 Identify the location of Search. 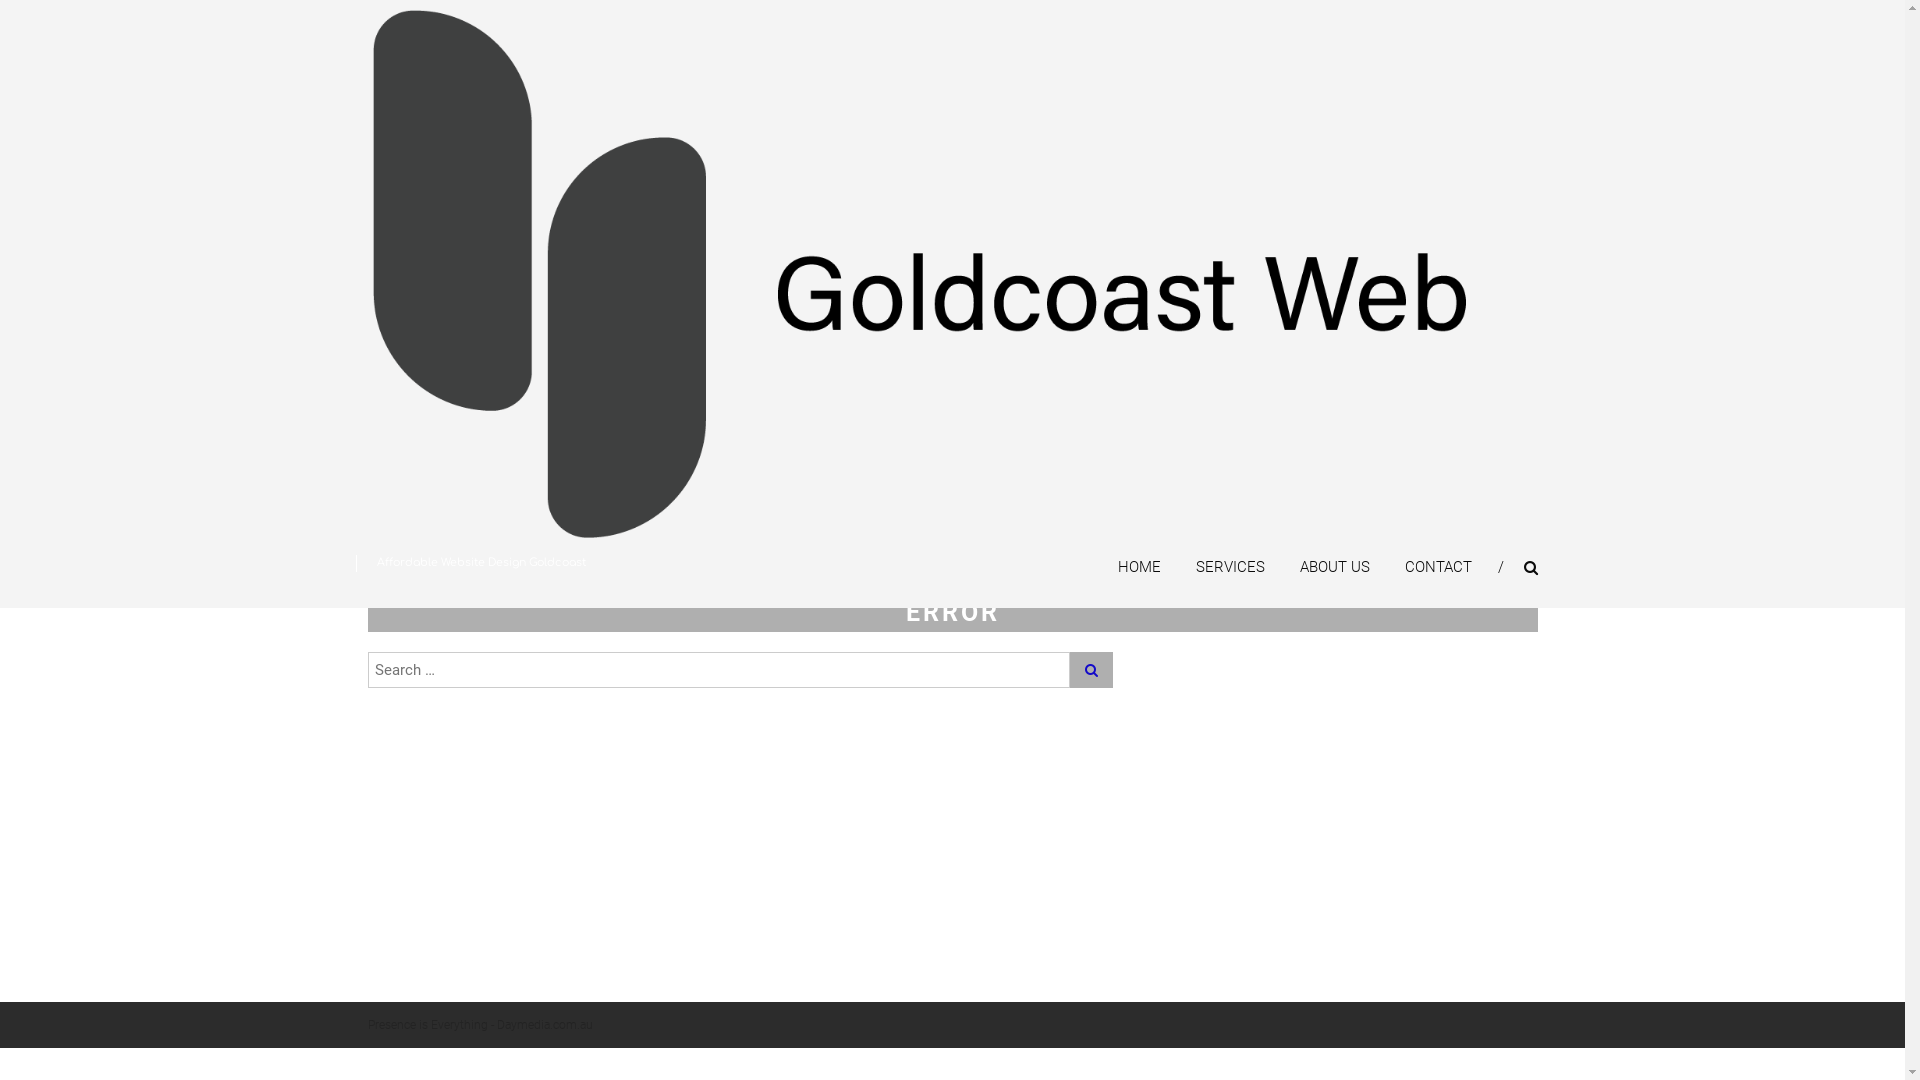
(1092, 670).